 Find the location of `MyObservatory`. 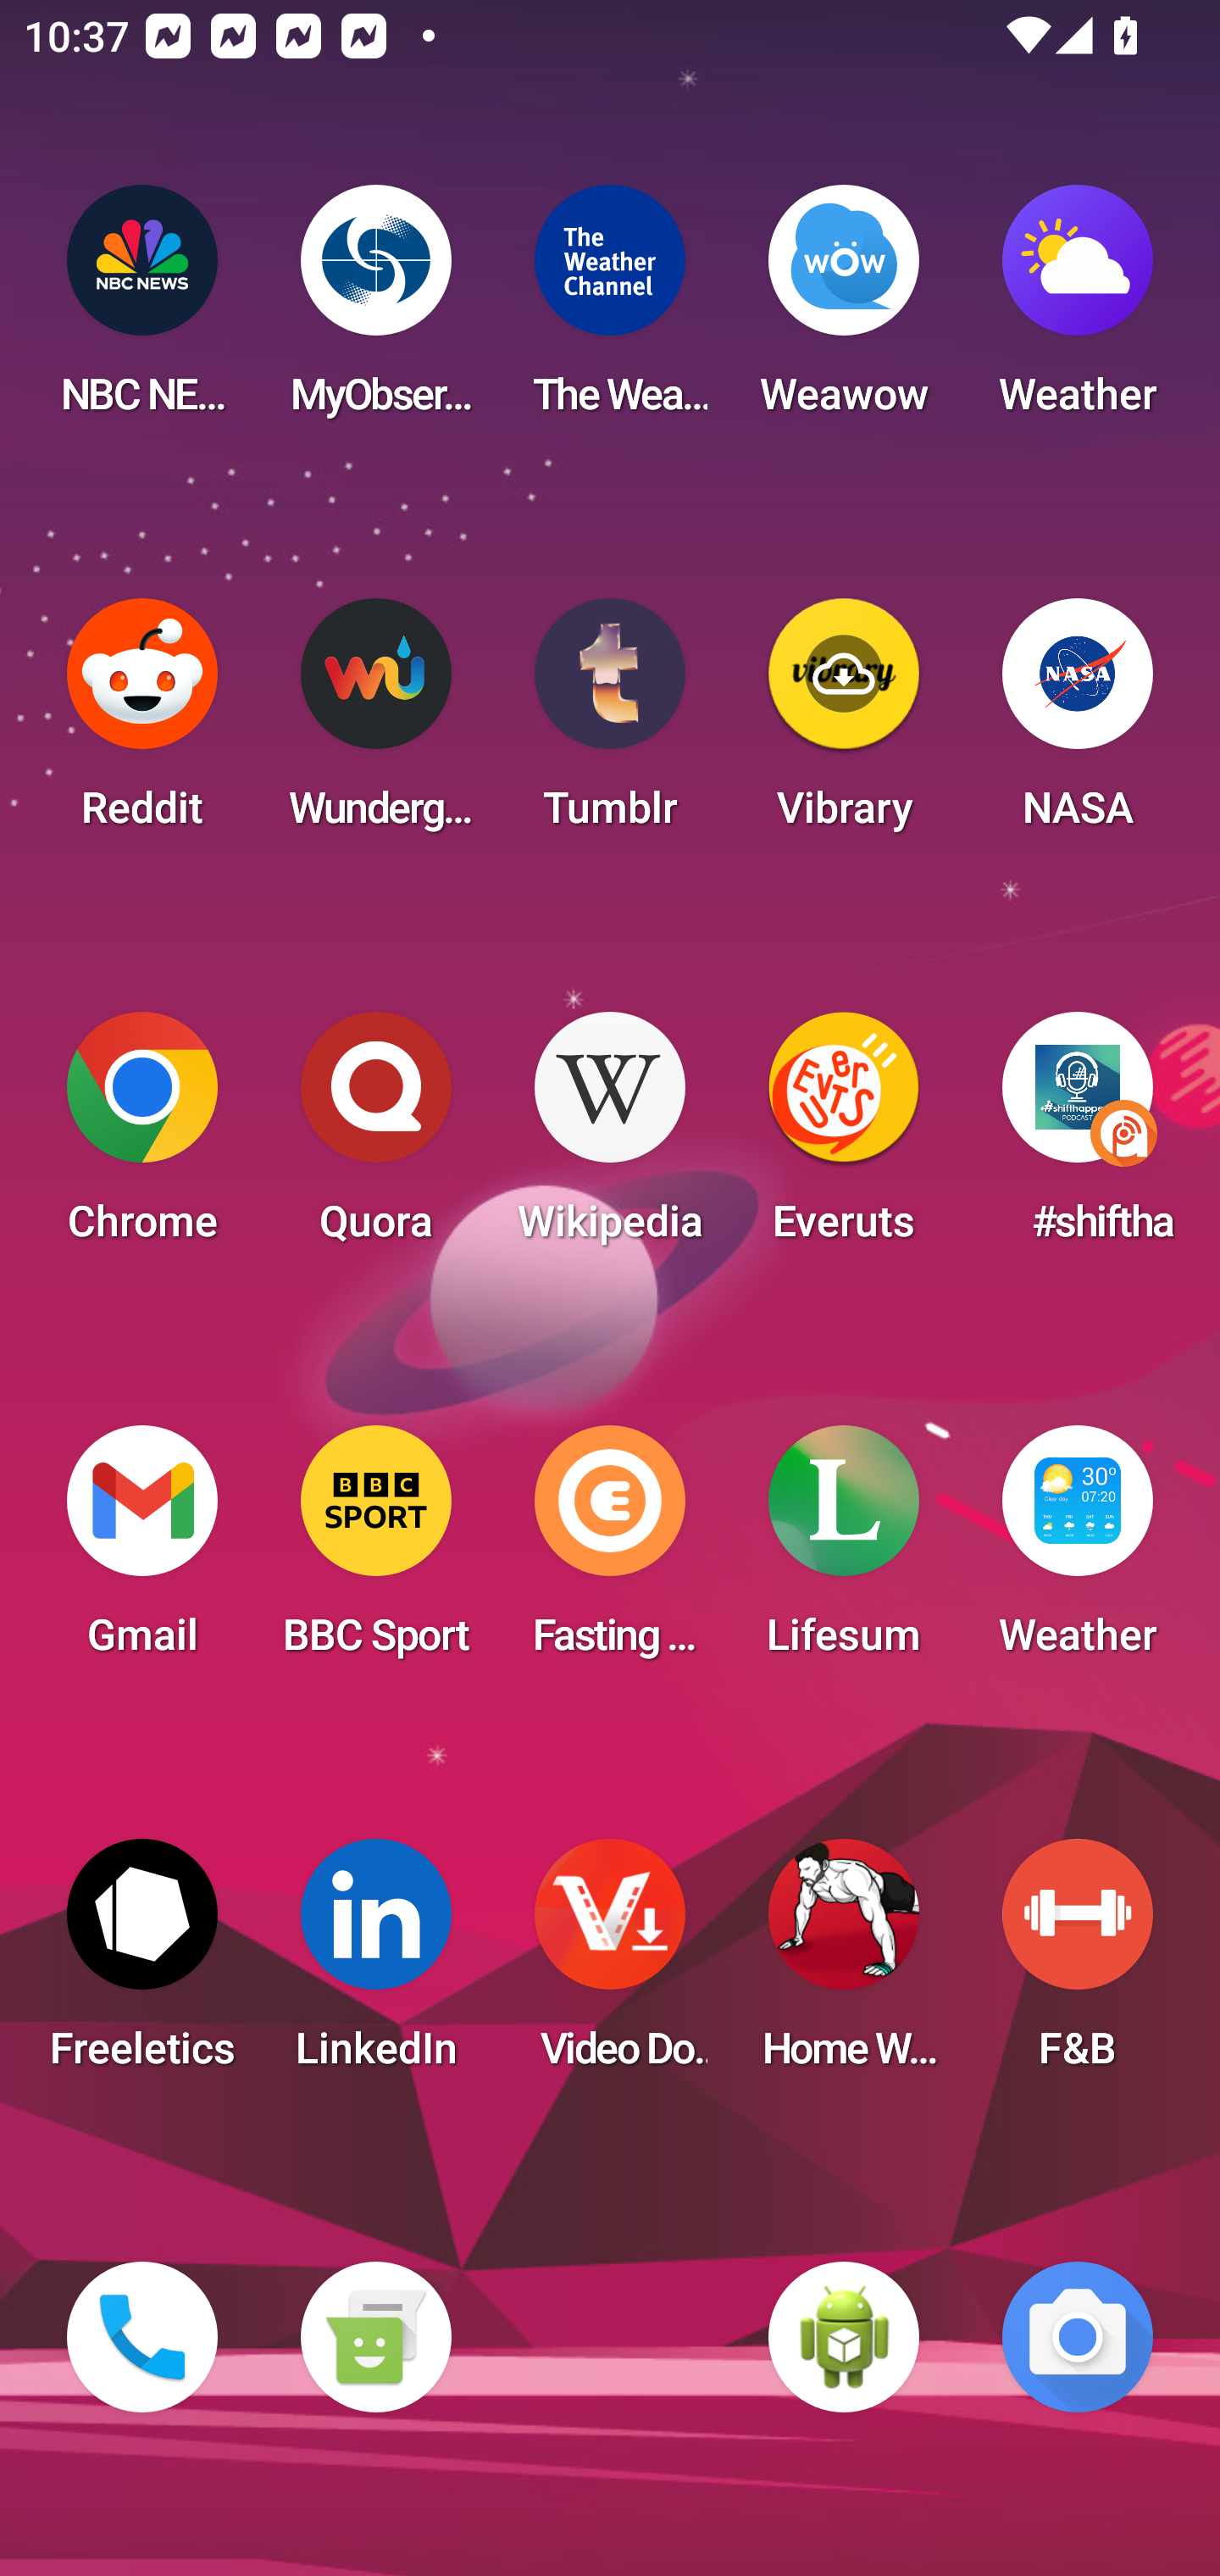

MyObservatory is located at coordinates (375, 310).